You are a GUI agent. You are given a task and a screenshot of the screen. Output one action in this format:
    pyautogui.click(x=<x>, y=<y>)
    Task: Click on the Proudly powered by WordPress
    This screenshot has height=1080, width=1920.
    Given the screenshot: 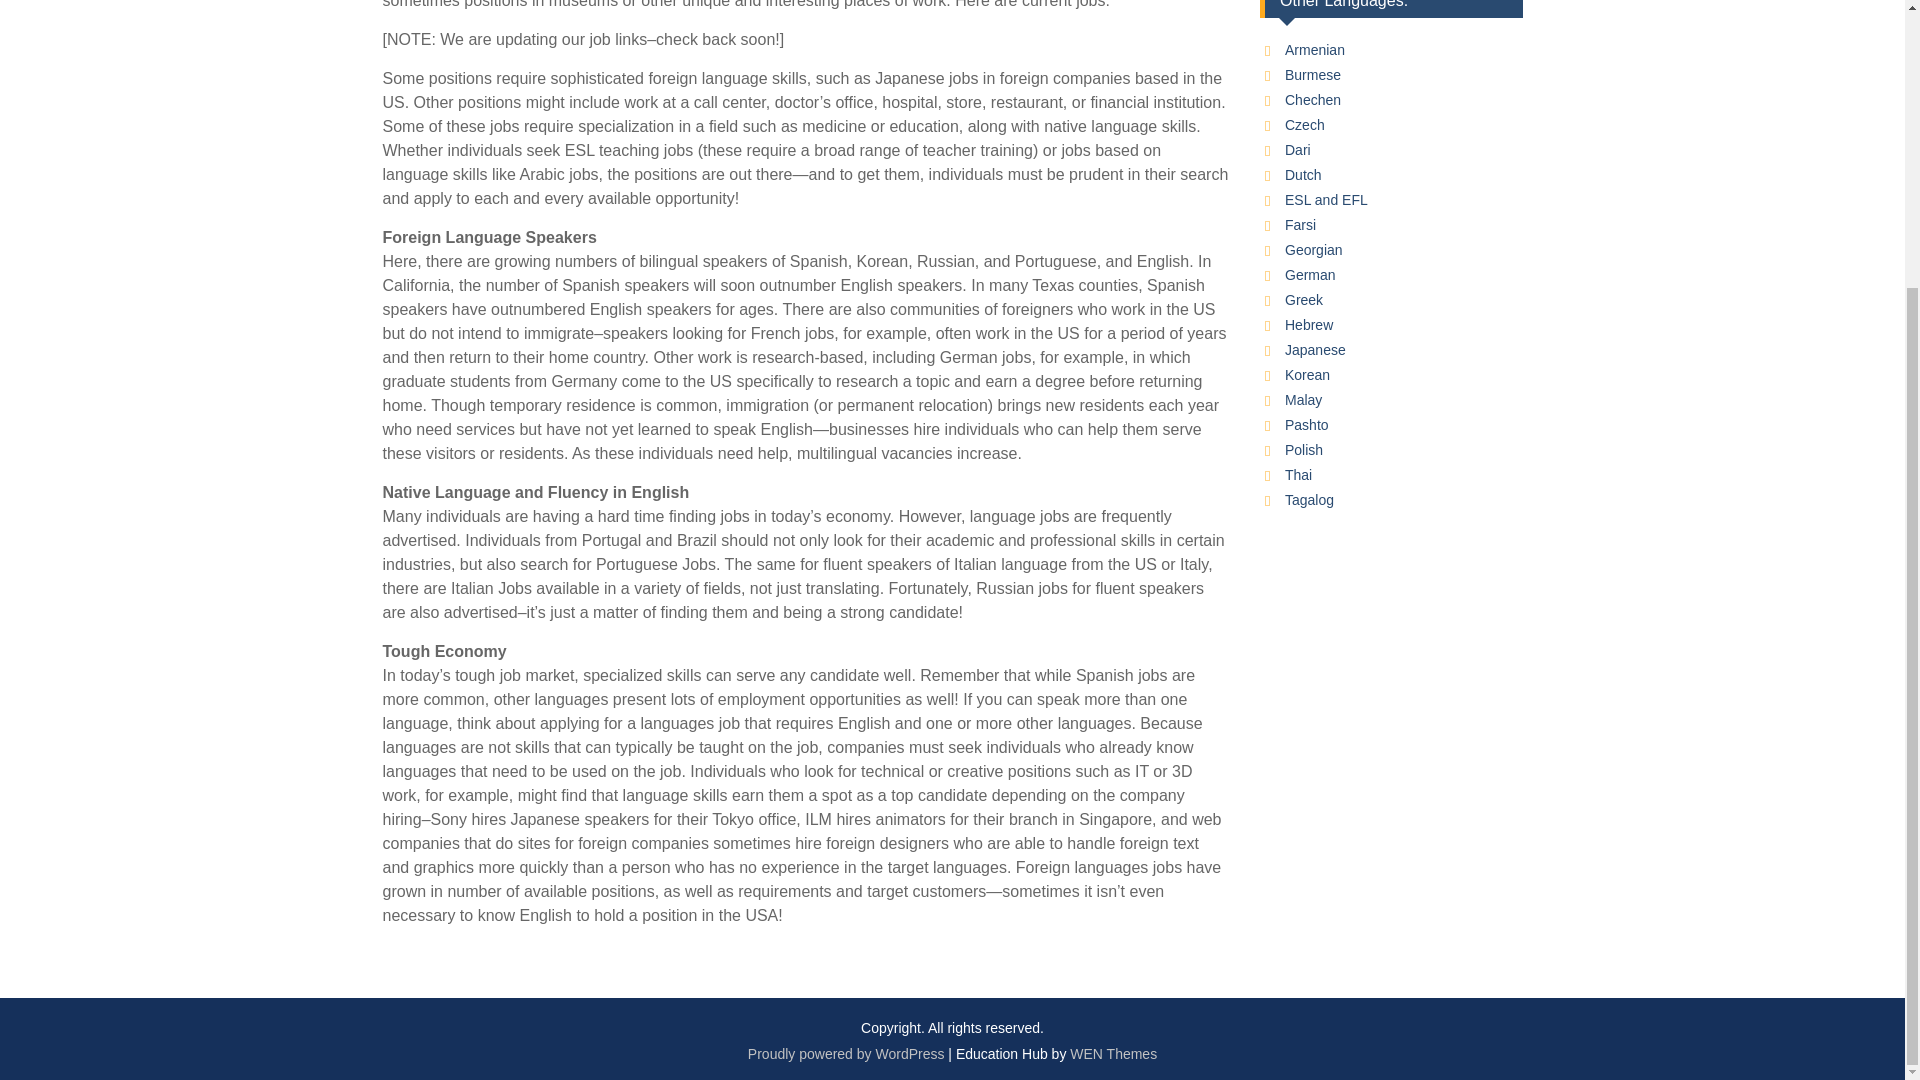 What is the action you would take?
    pyautogui.click(x=846, y=1054)
    